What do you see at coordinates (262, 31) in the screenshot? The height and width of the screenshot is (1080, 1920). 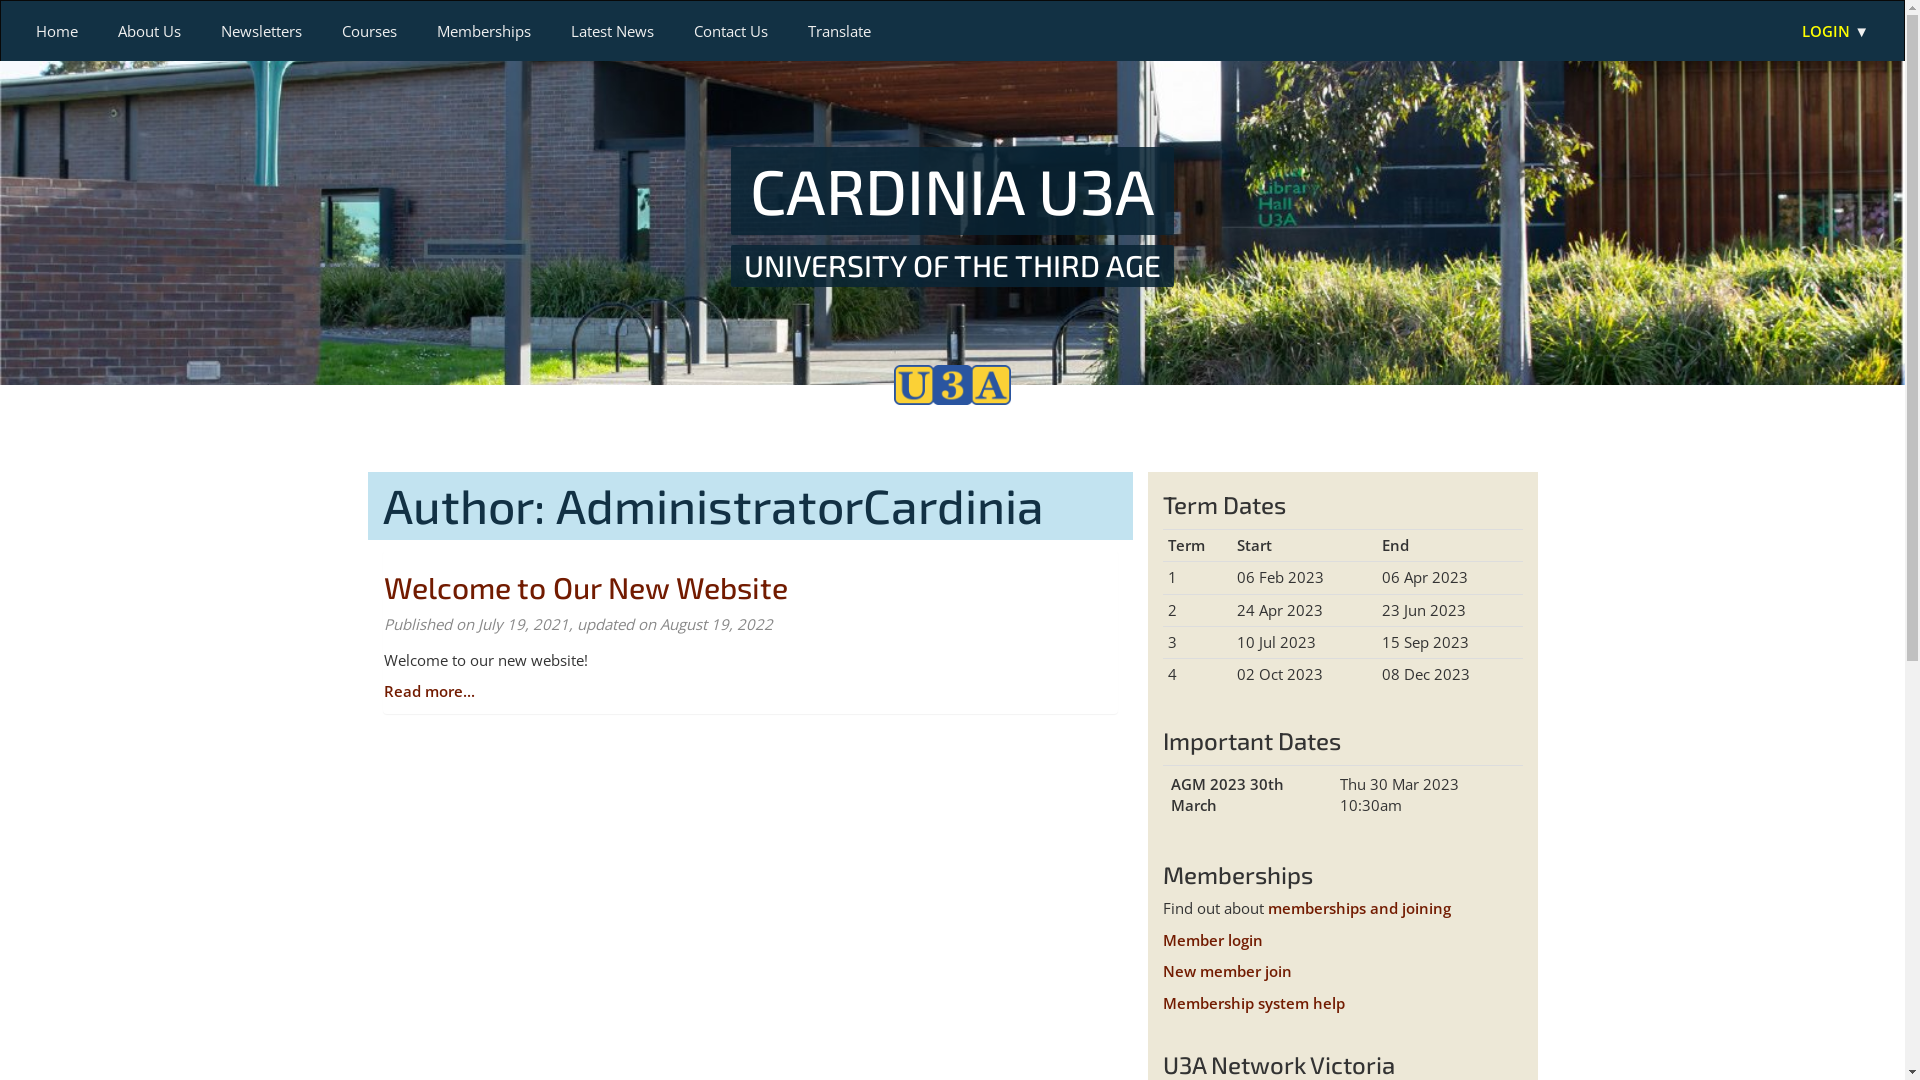 I see `Newsletters` at bounding box center [262, 31].